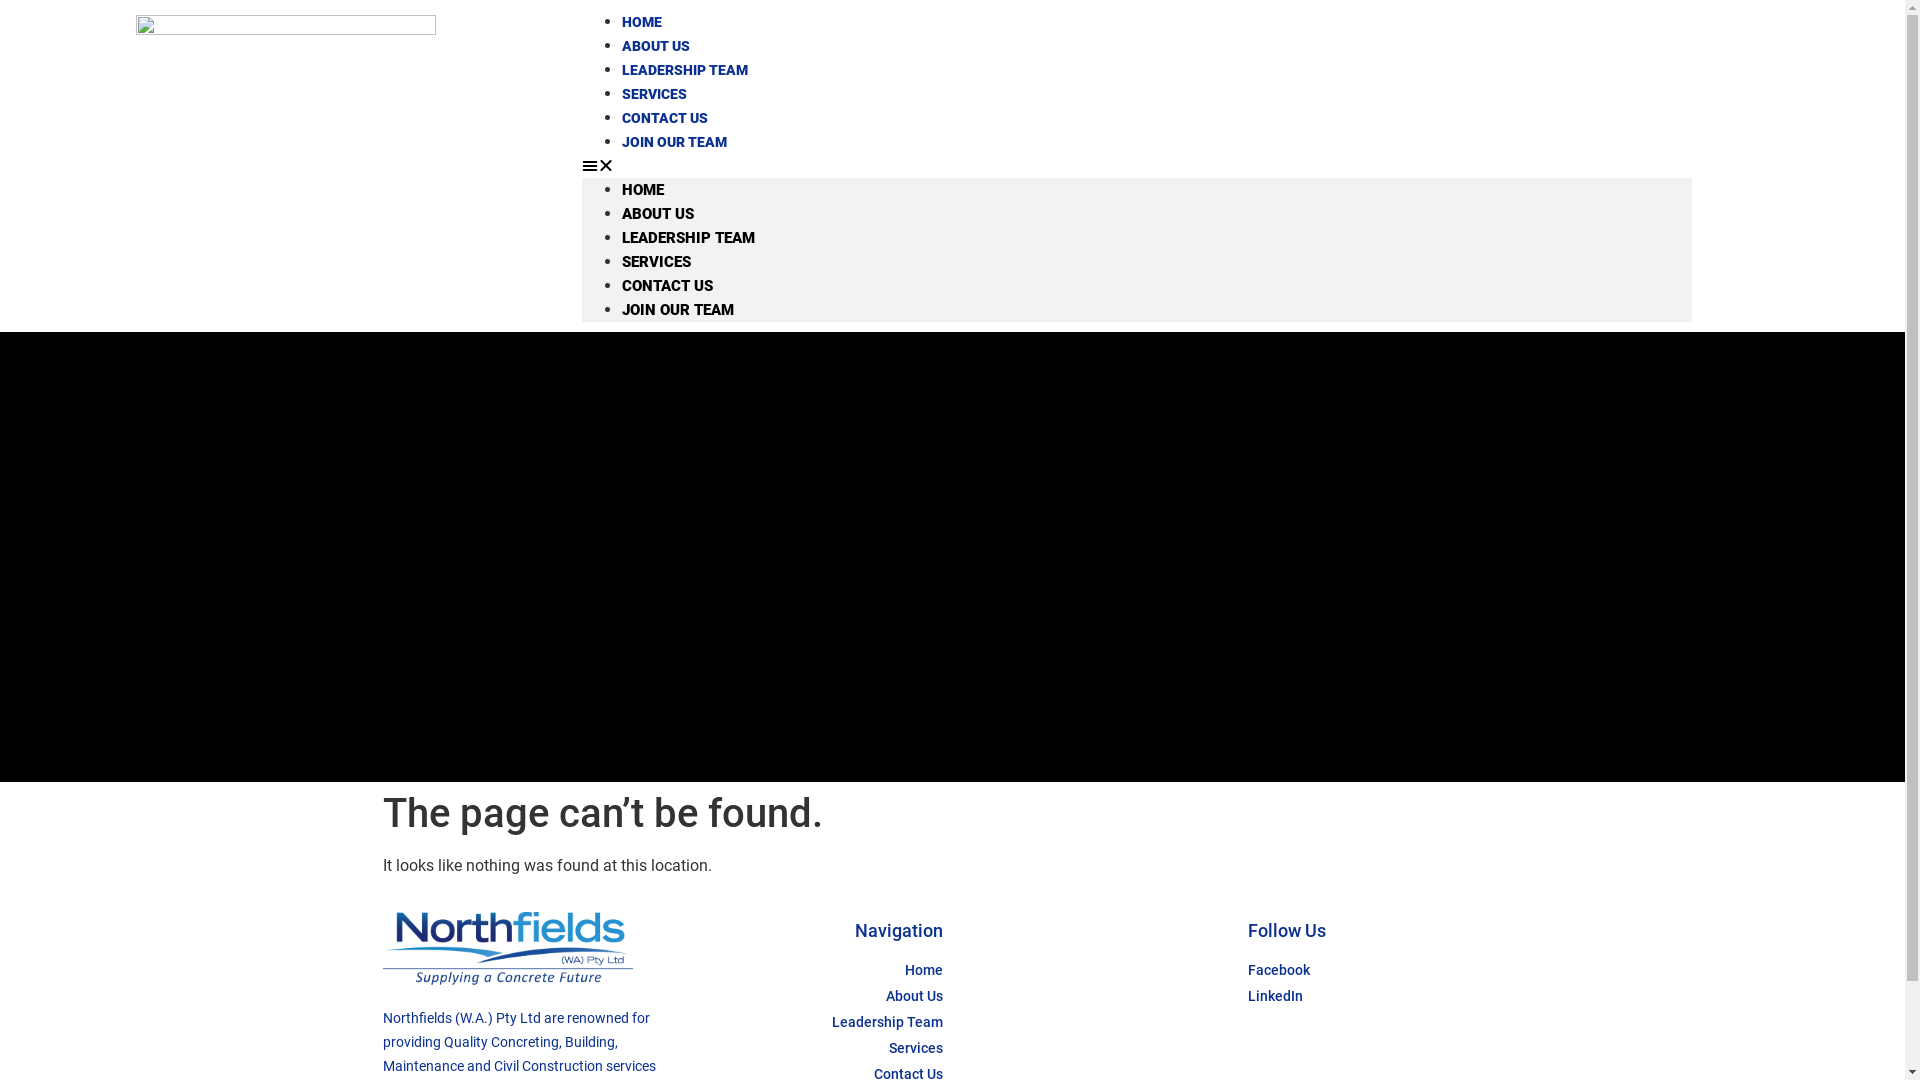  I want to click on LinkedIn, so click(1380, 996).